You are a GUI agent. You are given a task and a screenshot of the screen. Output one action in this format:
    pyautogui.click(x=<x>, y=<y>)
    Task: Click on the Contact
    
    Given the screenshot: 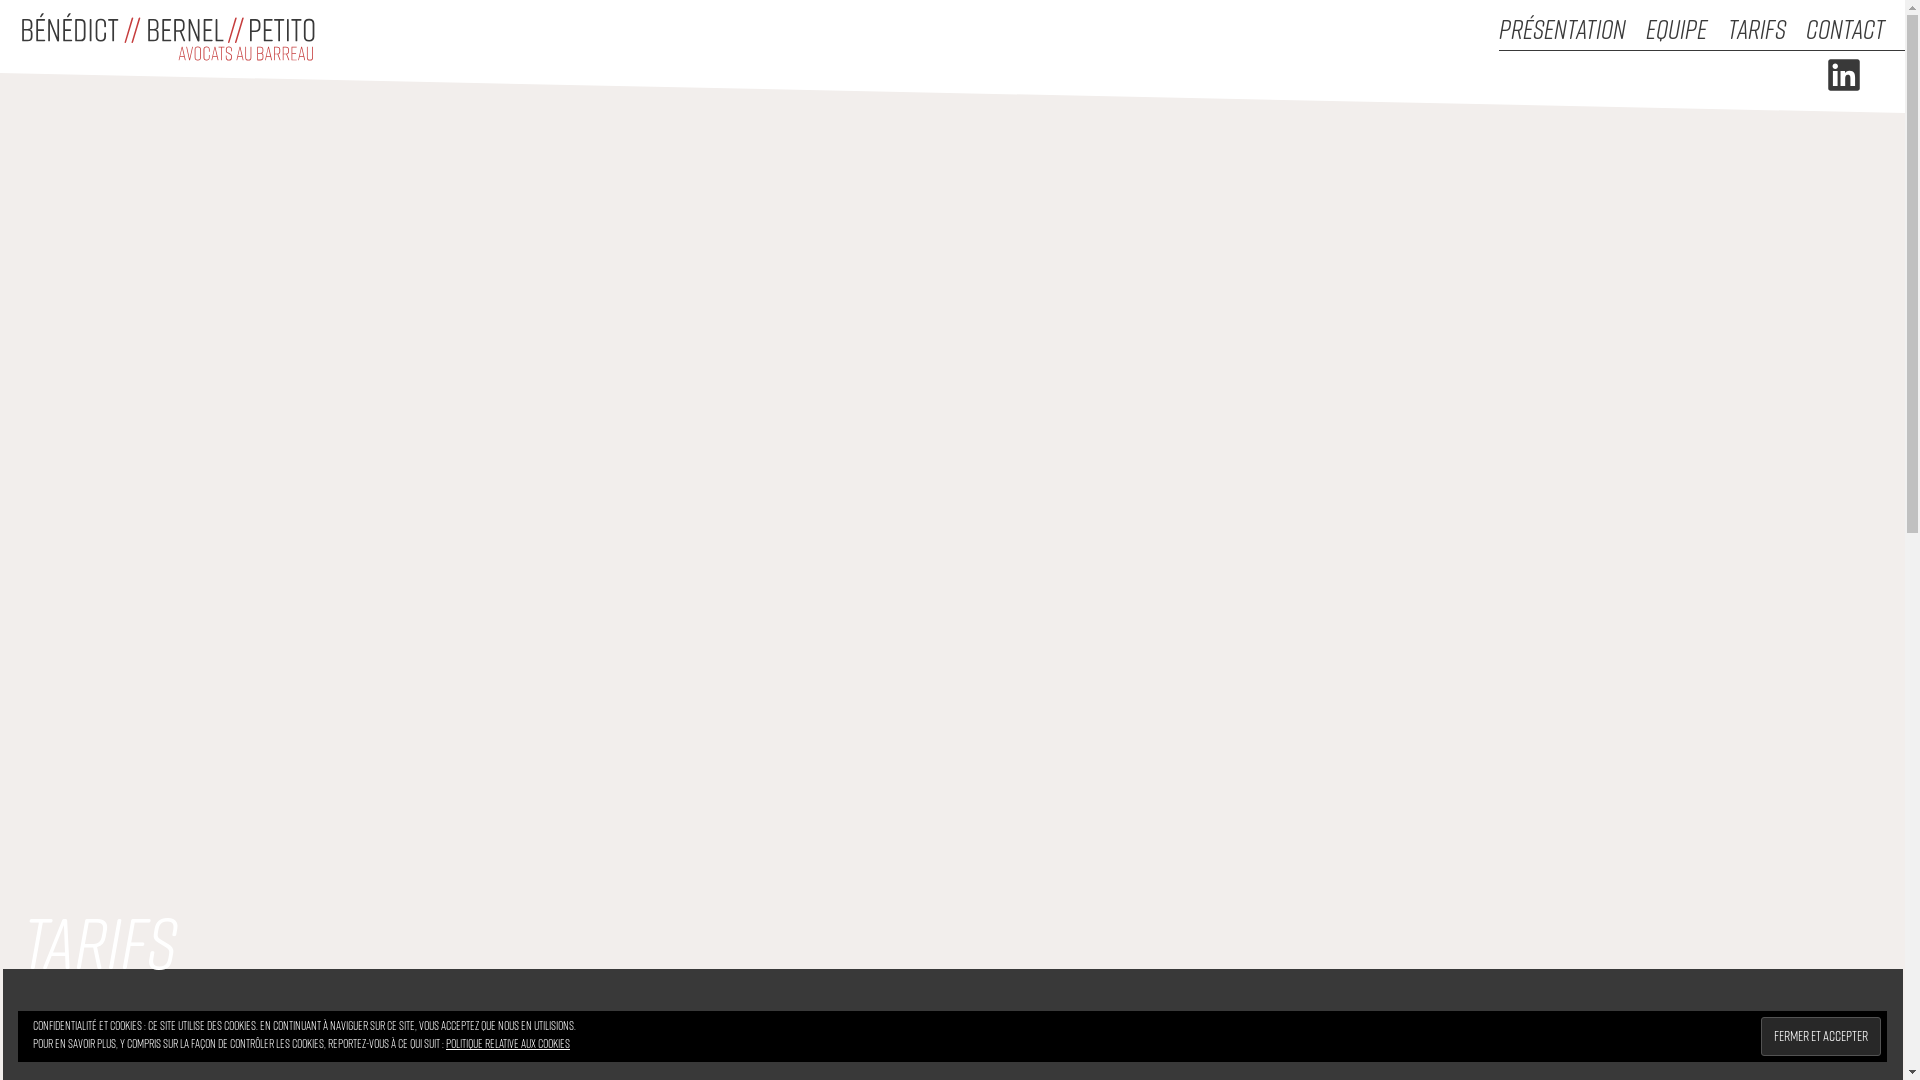 What is the action you would take?
    pyautogui.click(x=1856, y=30)
    